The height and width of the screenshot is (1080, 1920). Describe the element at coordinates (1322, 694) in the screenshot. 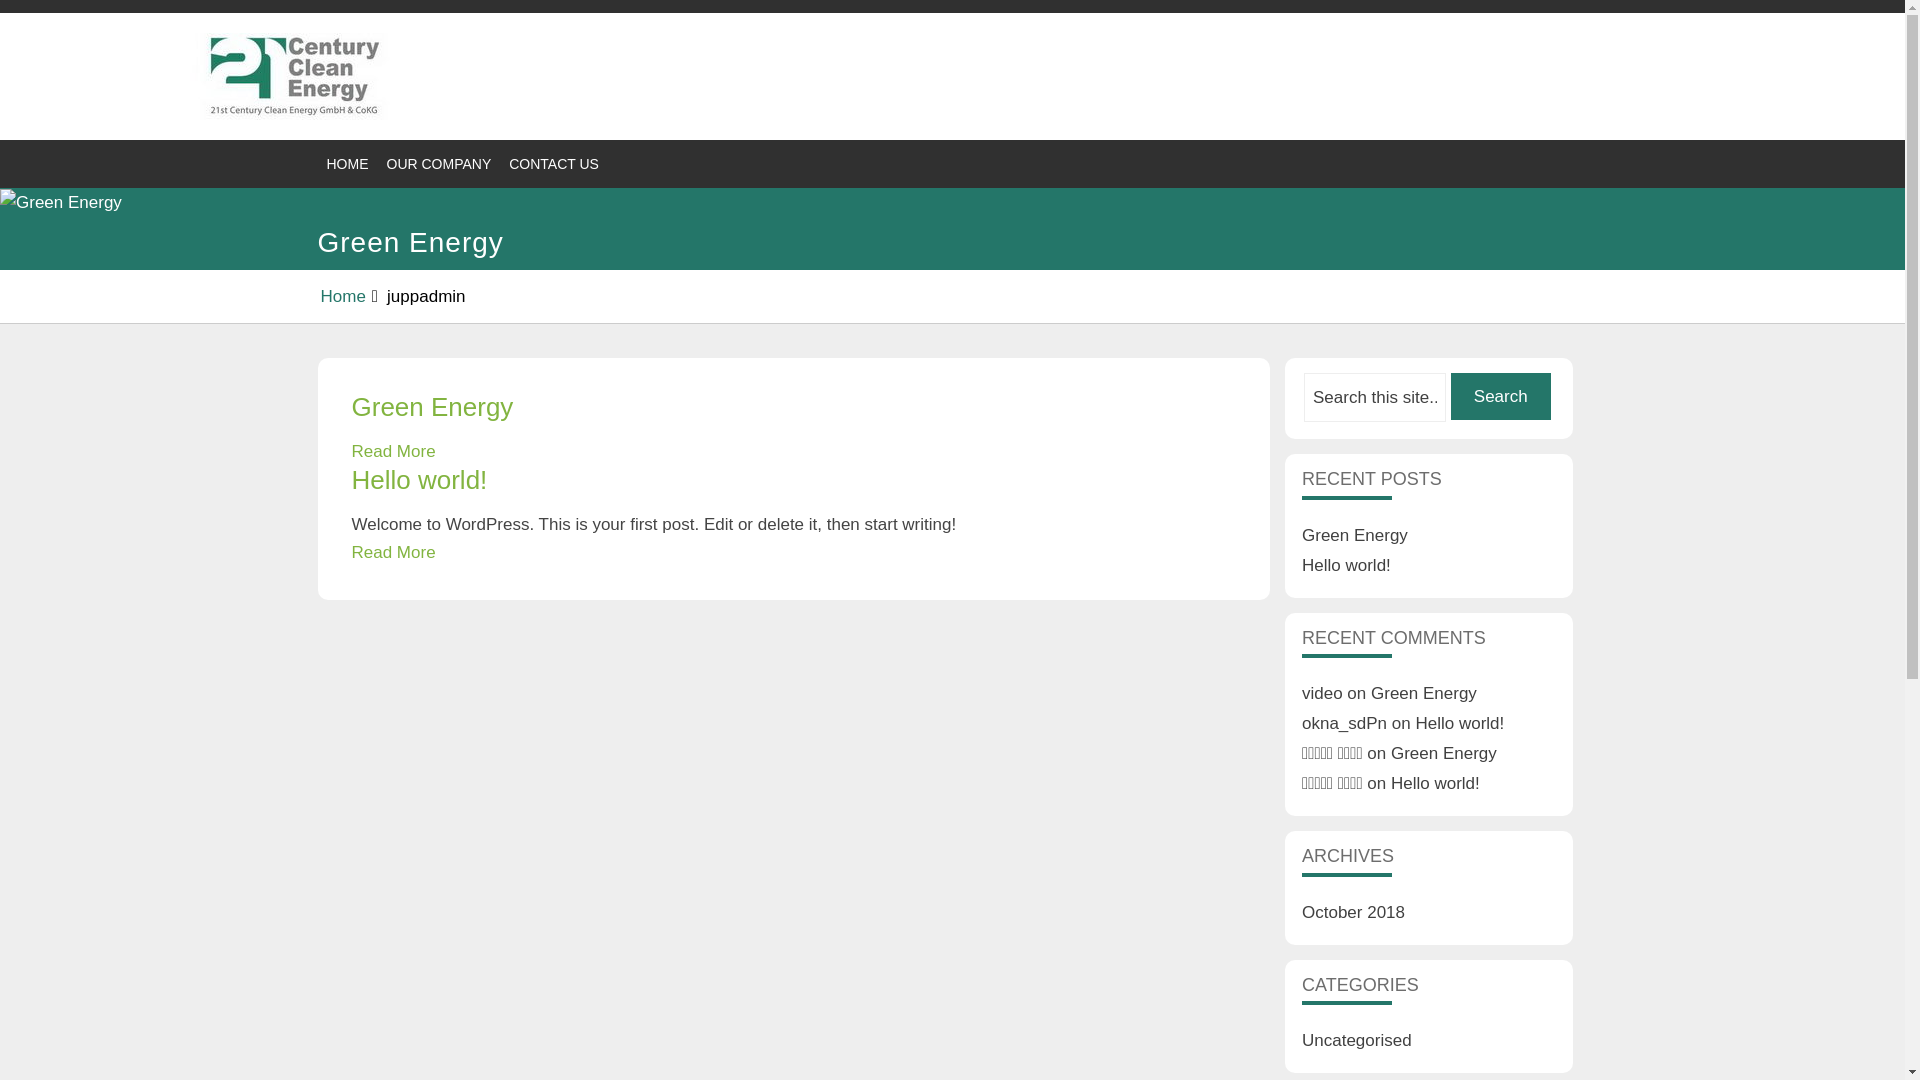

I see `video` at that location.